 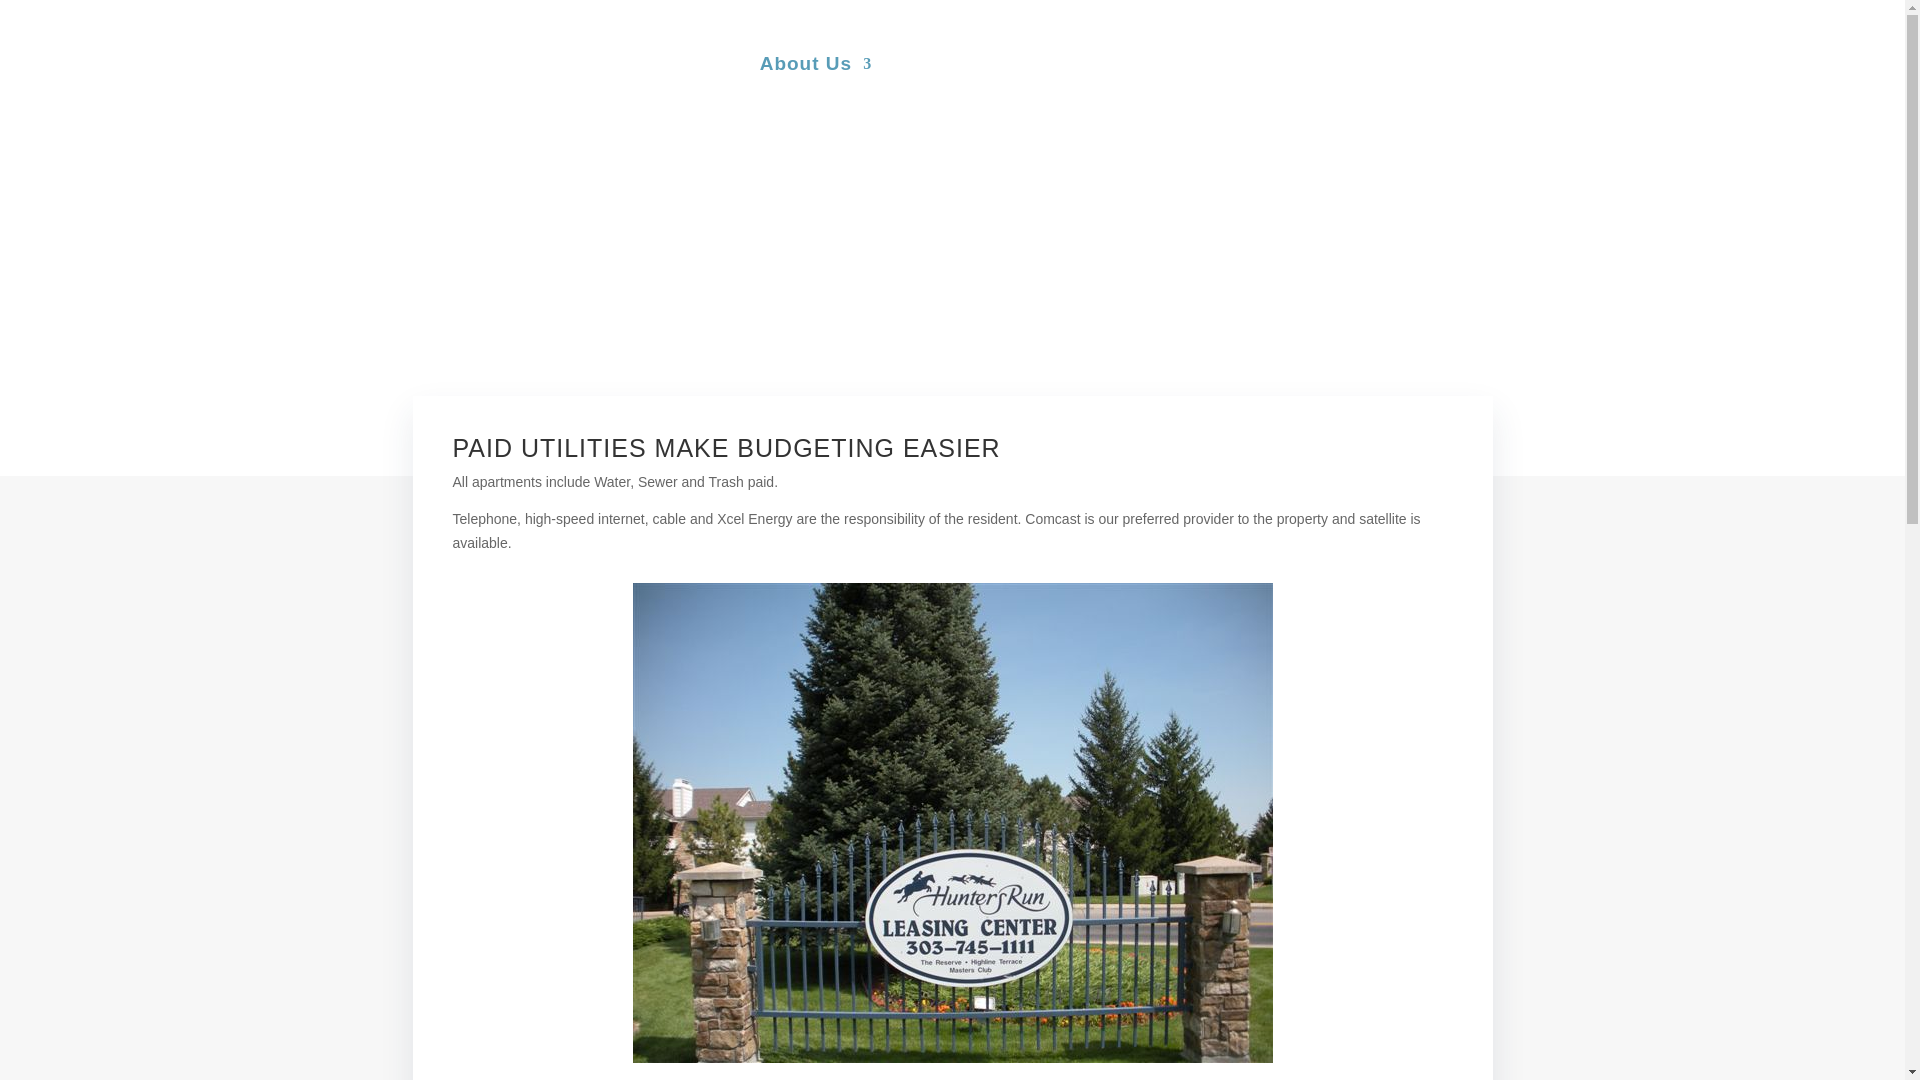 What do you see at coordinates (1436, 92) in the screenshot?
I see `Contact Us` at bounding box center [1436, 92].